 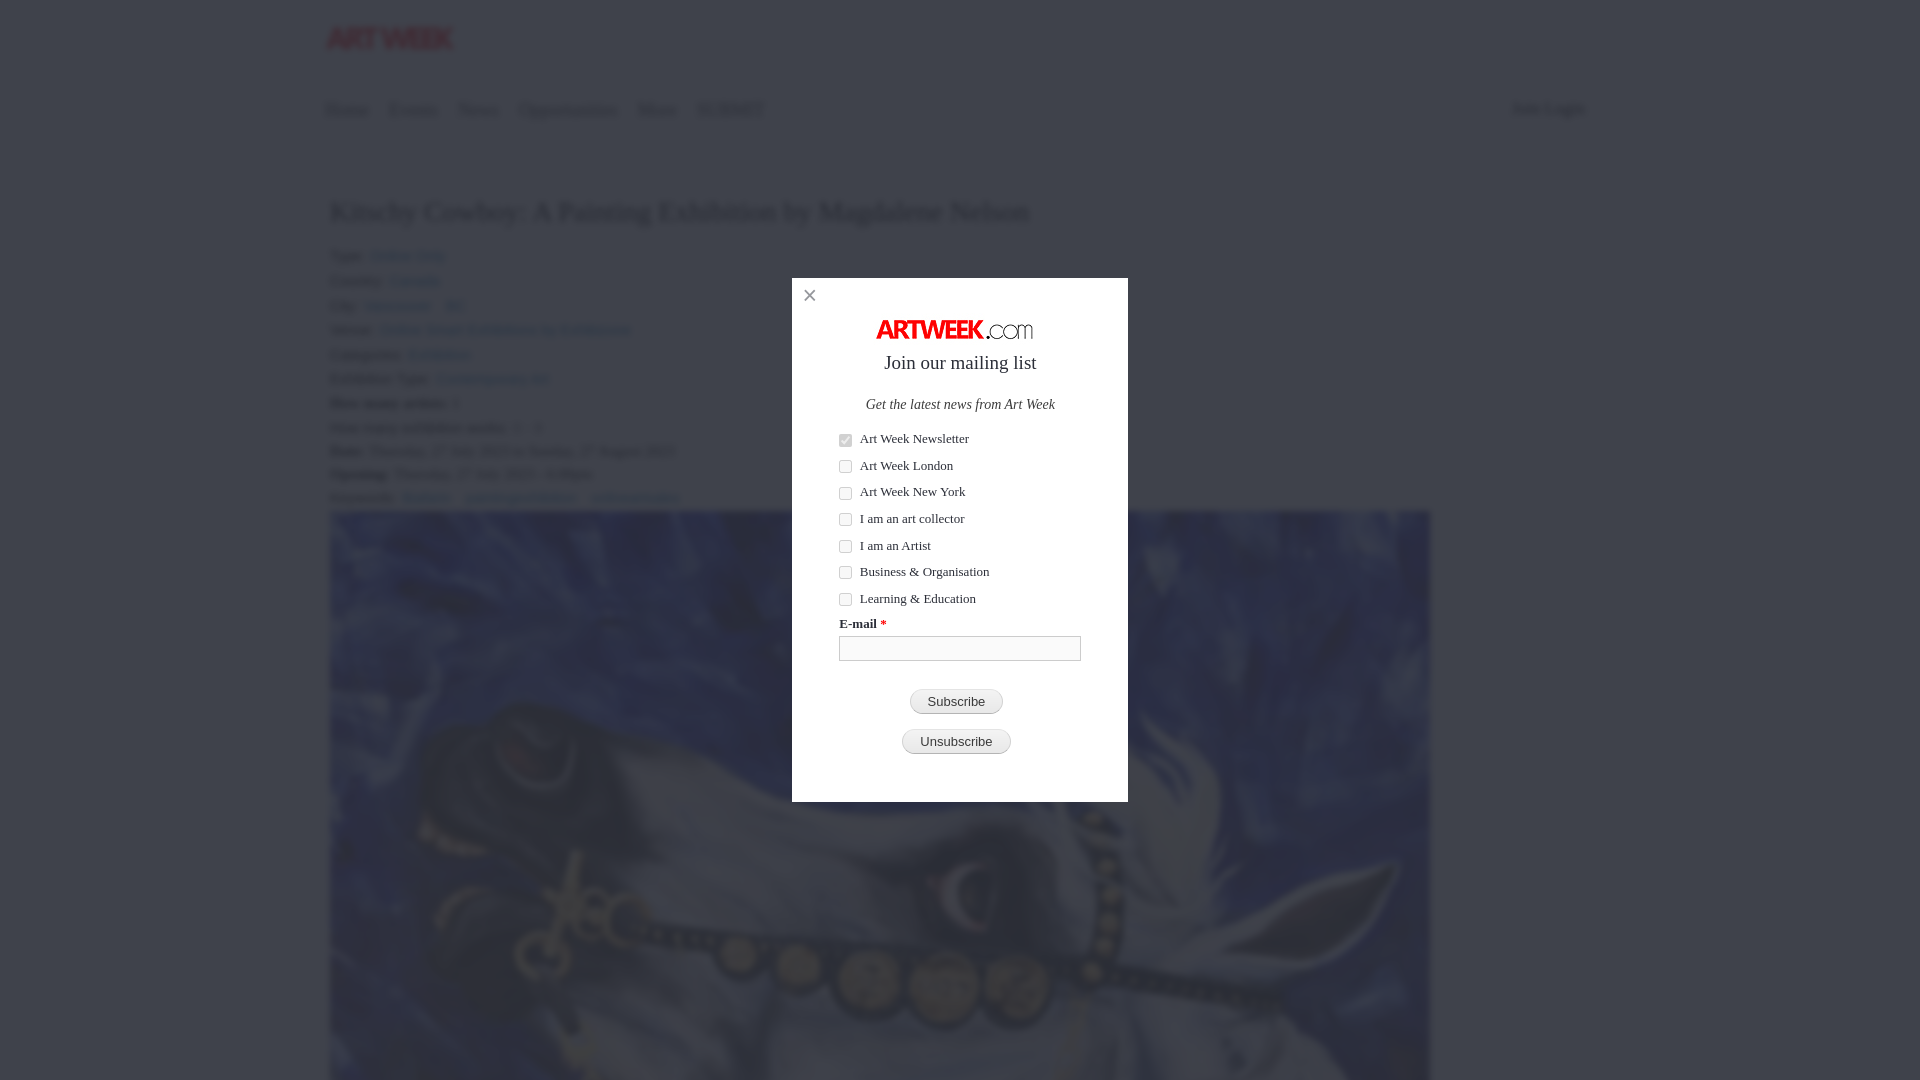 I want to click on 17672, so click(x=846, y=519).